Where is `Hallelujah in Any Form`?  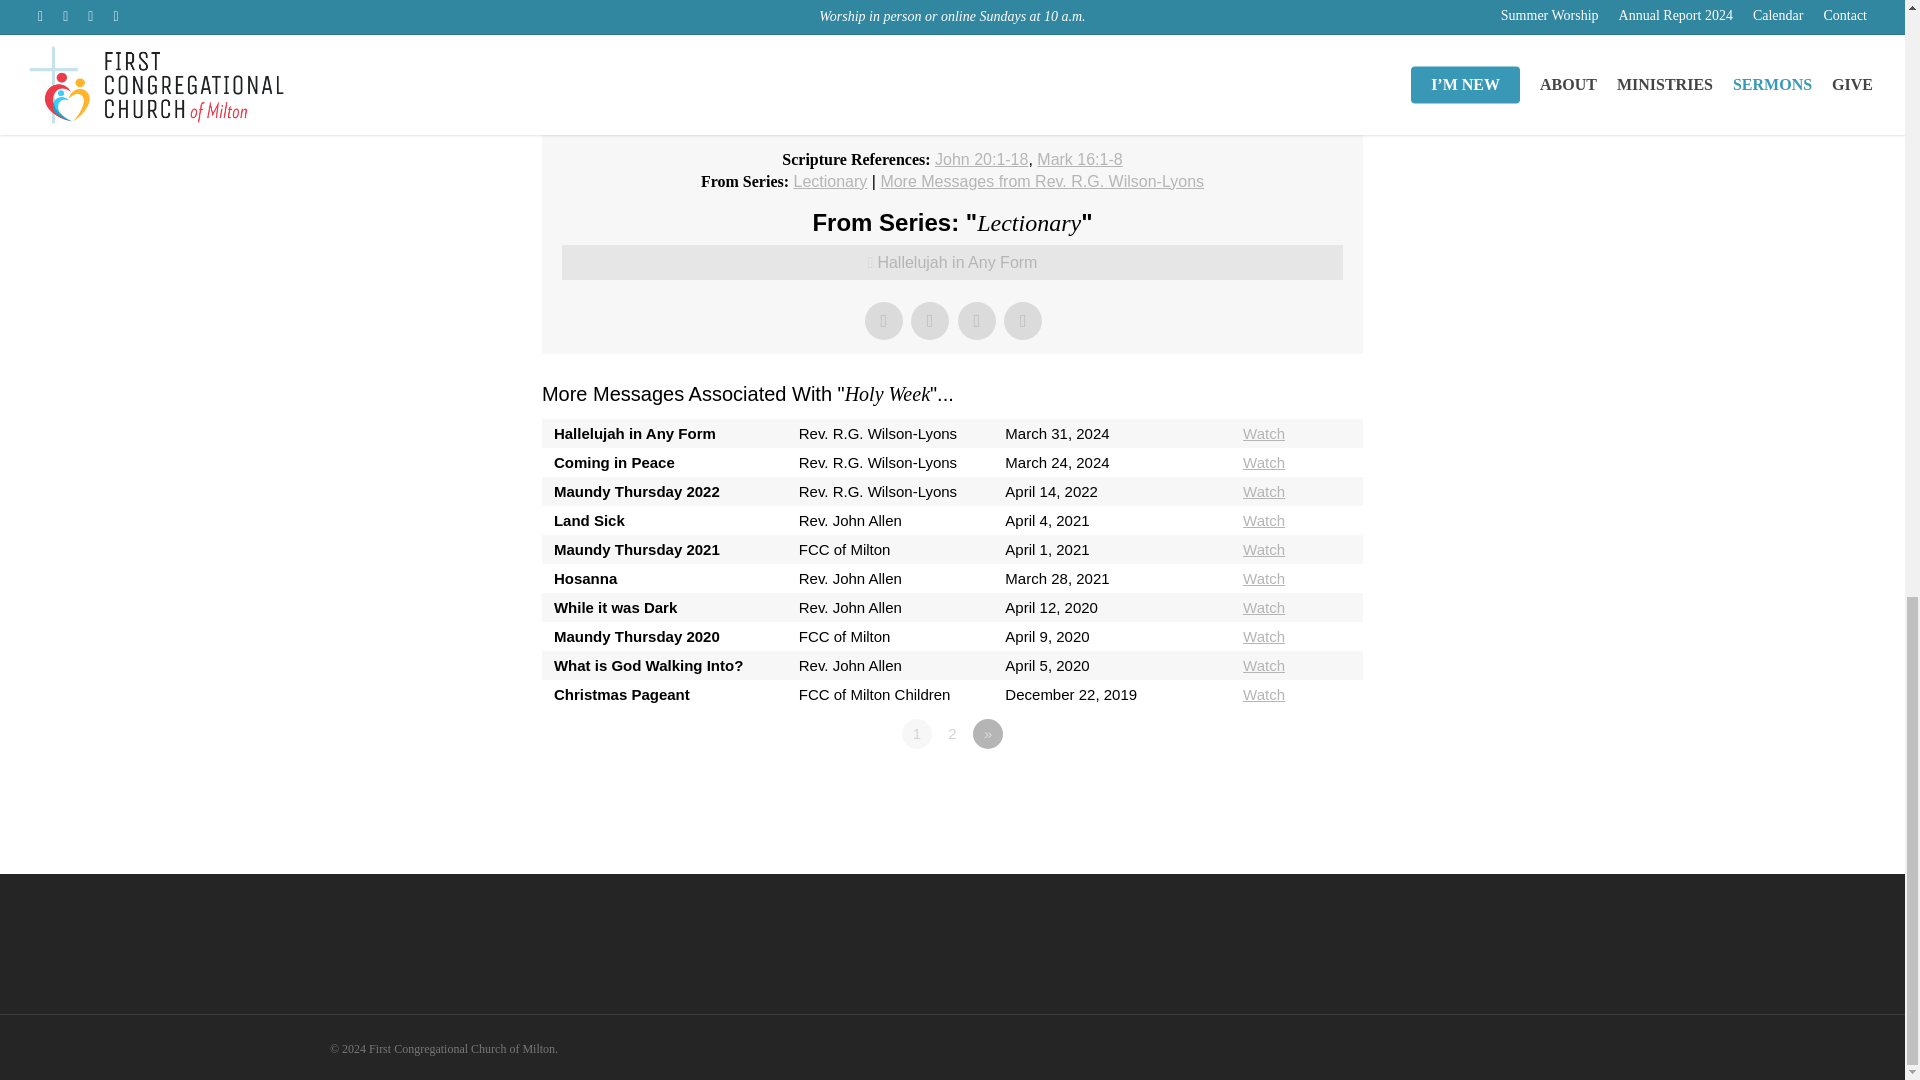 Hallelujah in Any Form is located at coordinates (952, 262).